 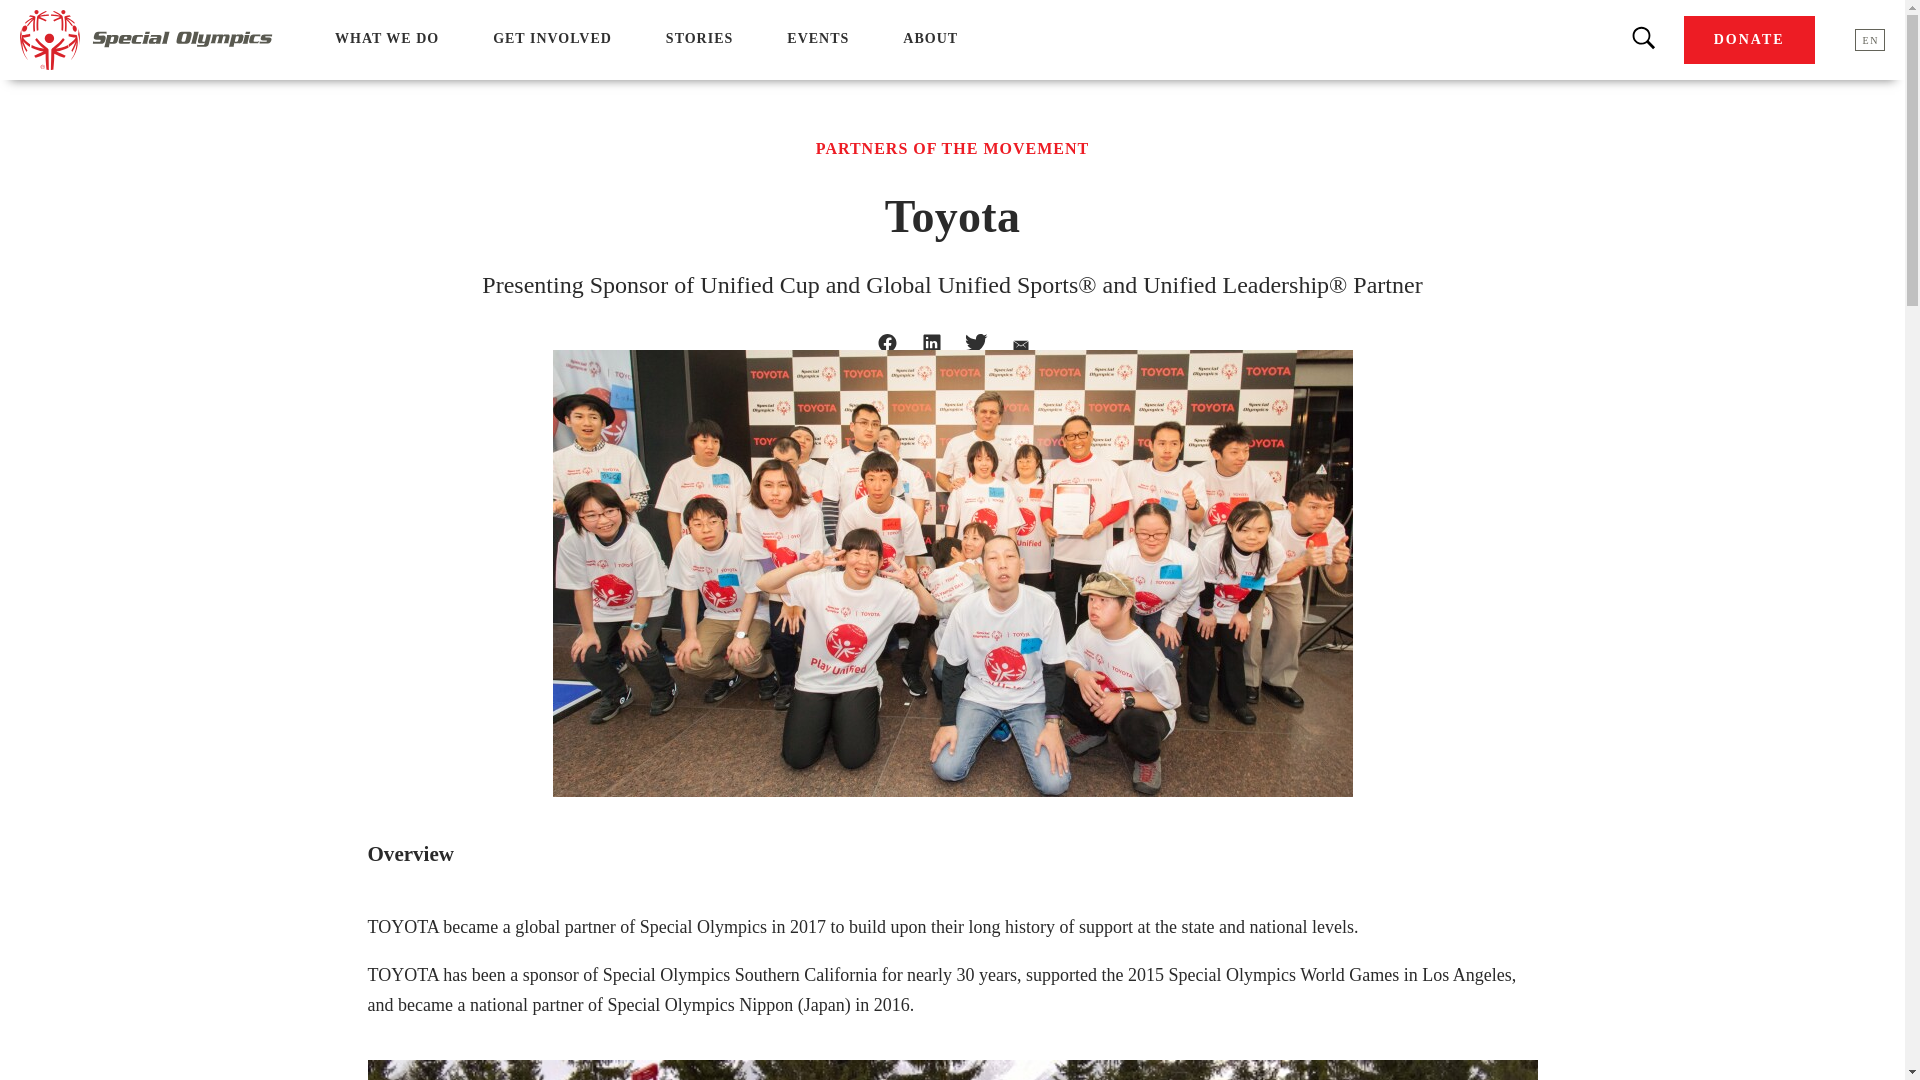 What do you see at coordinates (386, 38) in the screenshot?
I see `WHAT WE DO` at bounding box center [386, 38].